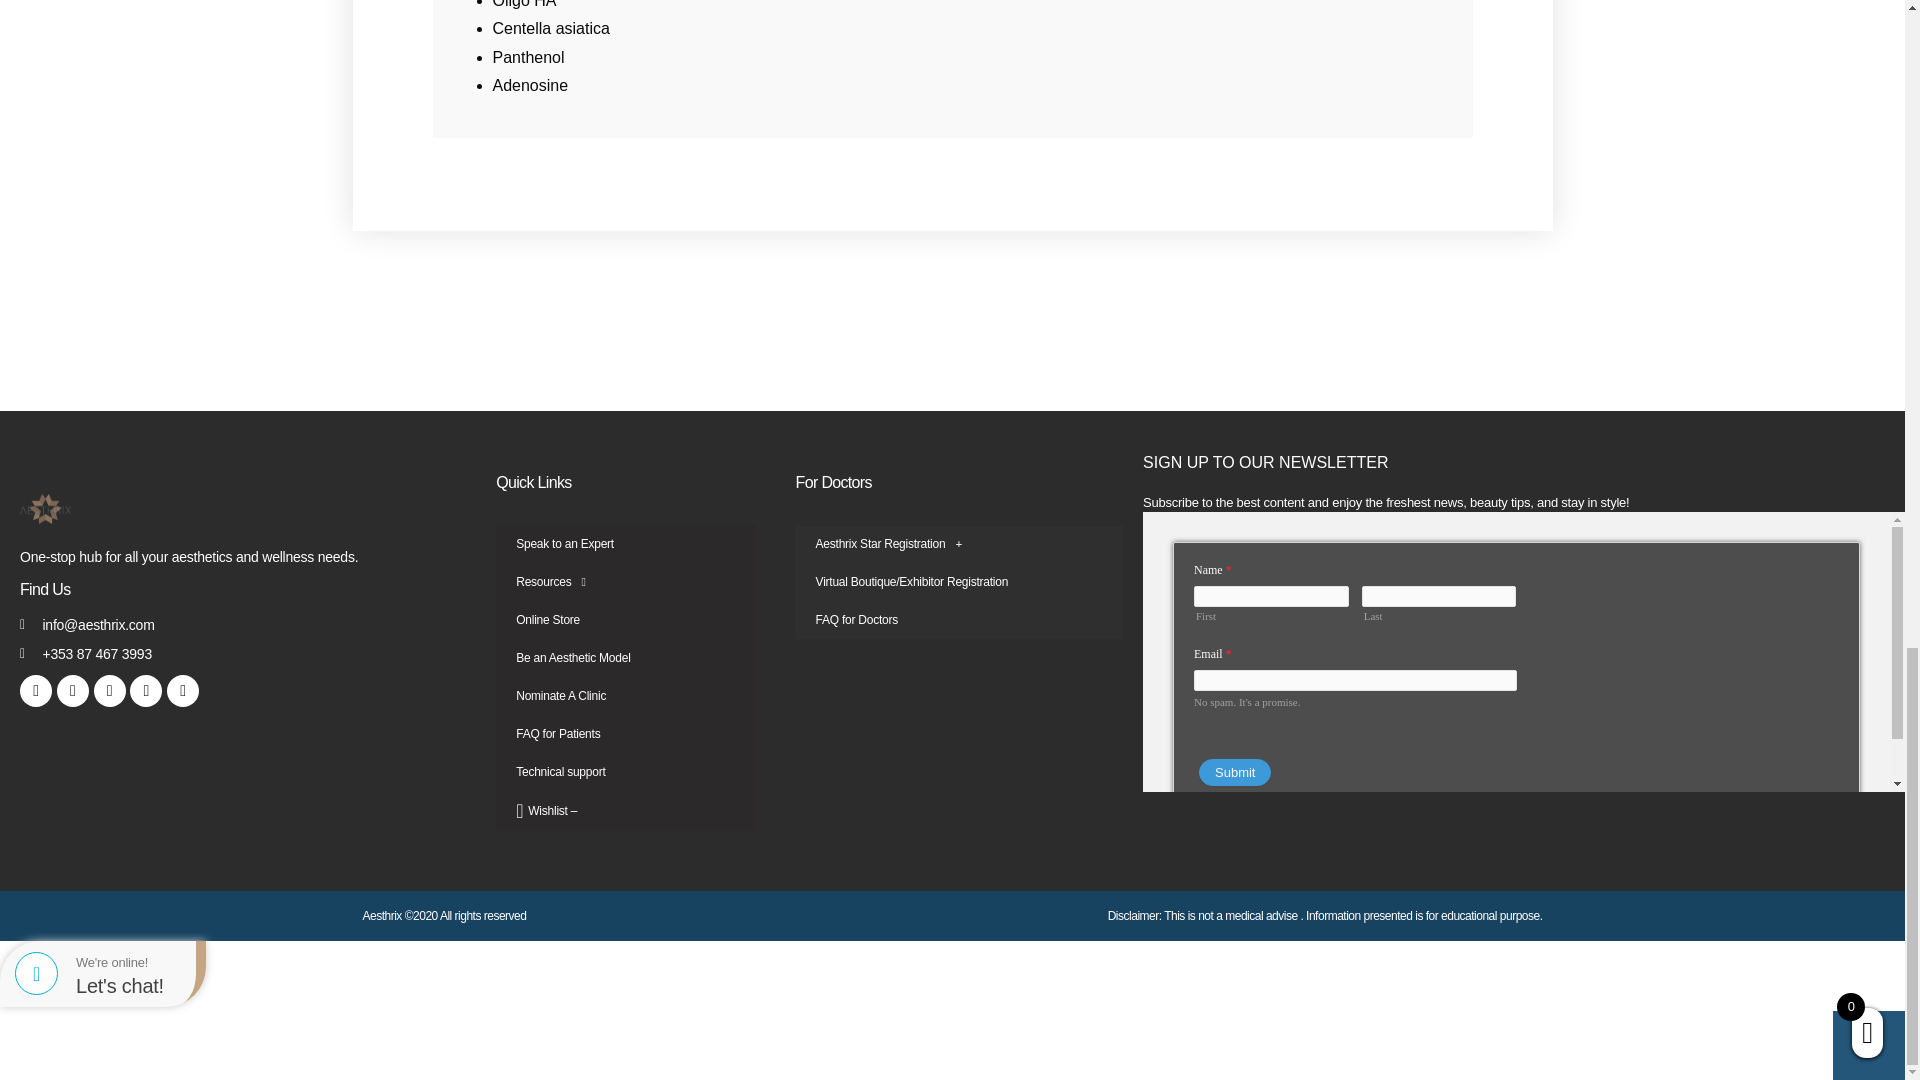  What do you see at coordinates (134, 986) in the screenshot?
I see `Let's chat!` at bounding box center [134, 986].